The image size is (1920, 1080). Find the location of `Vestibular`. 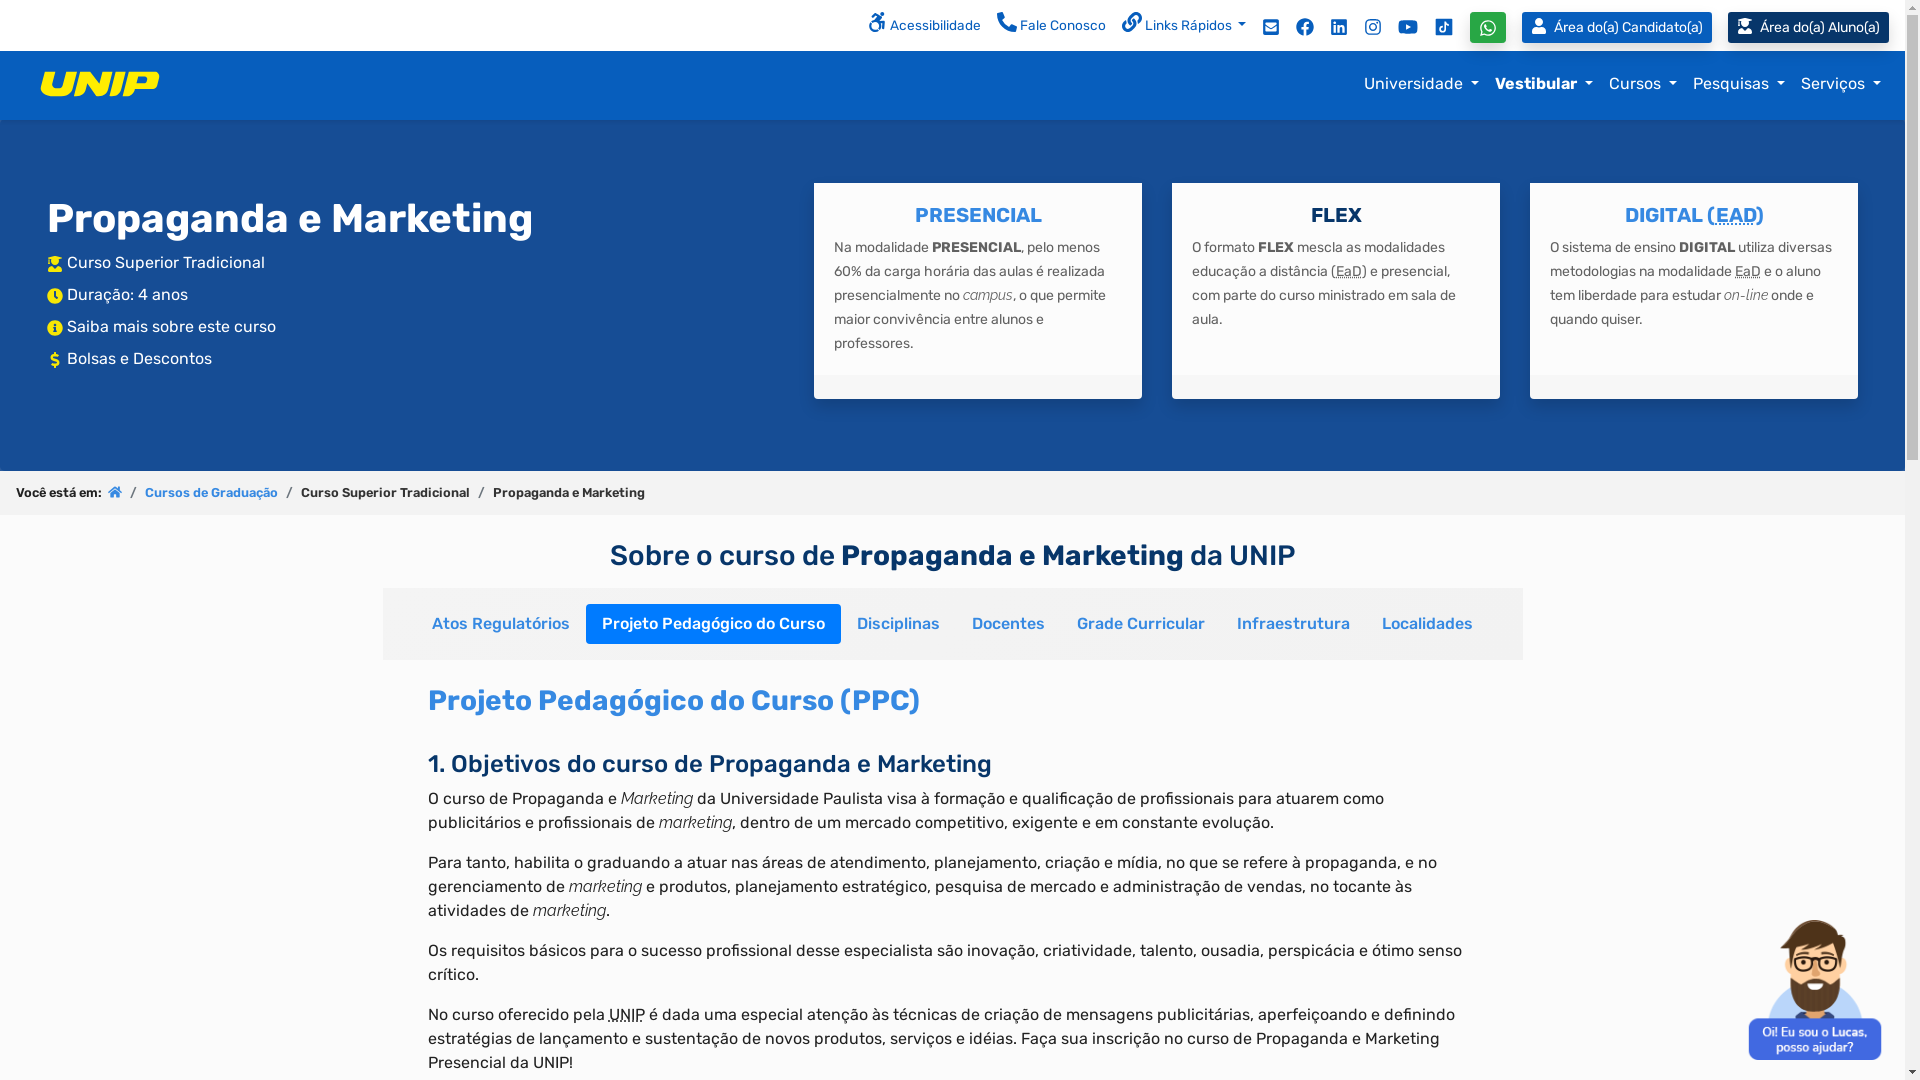

Vestibular is located at coordinates (1544, 84).